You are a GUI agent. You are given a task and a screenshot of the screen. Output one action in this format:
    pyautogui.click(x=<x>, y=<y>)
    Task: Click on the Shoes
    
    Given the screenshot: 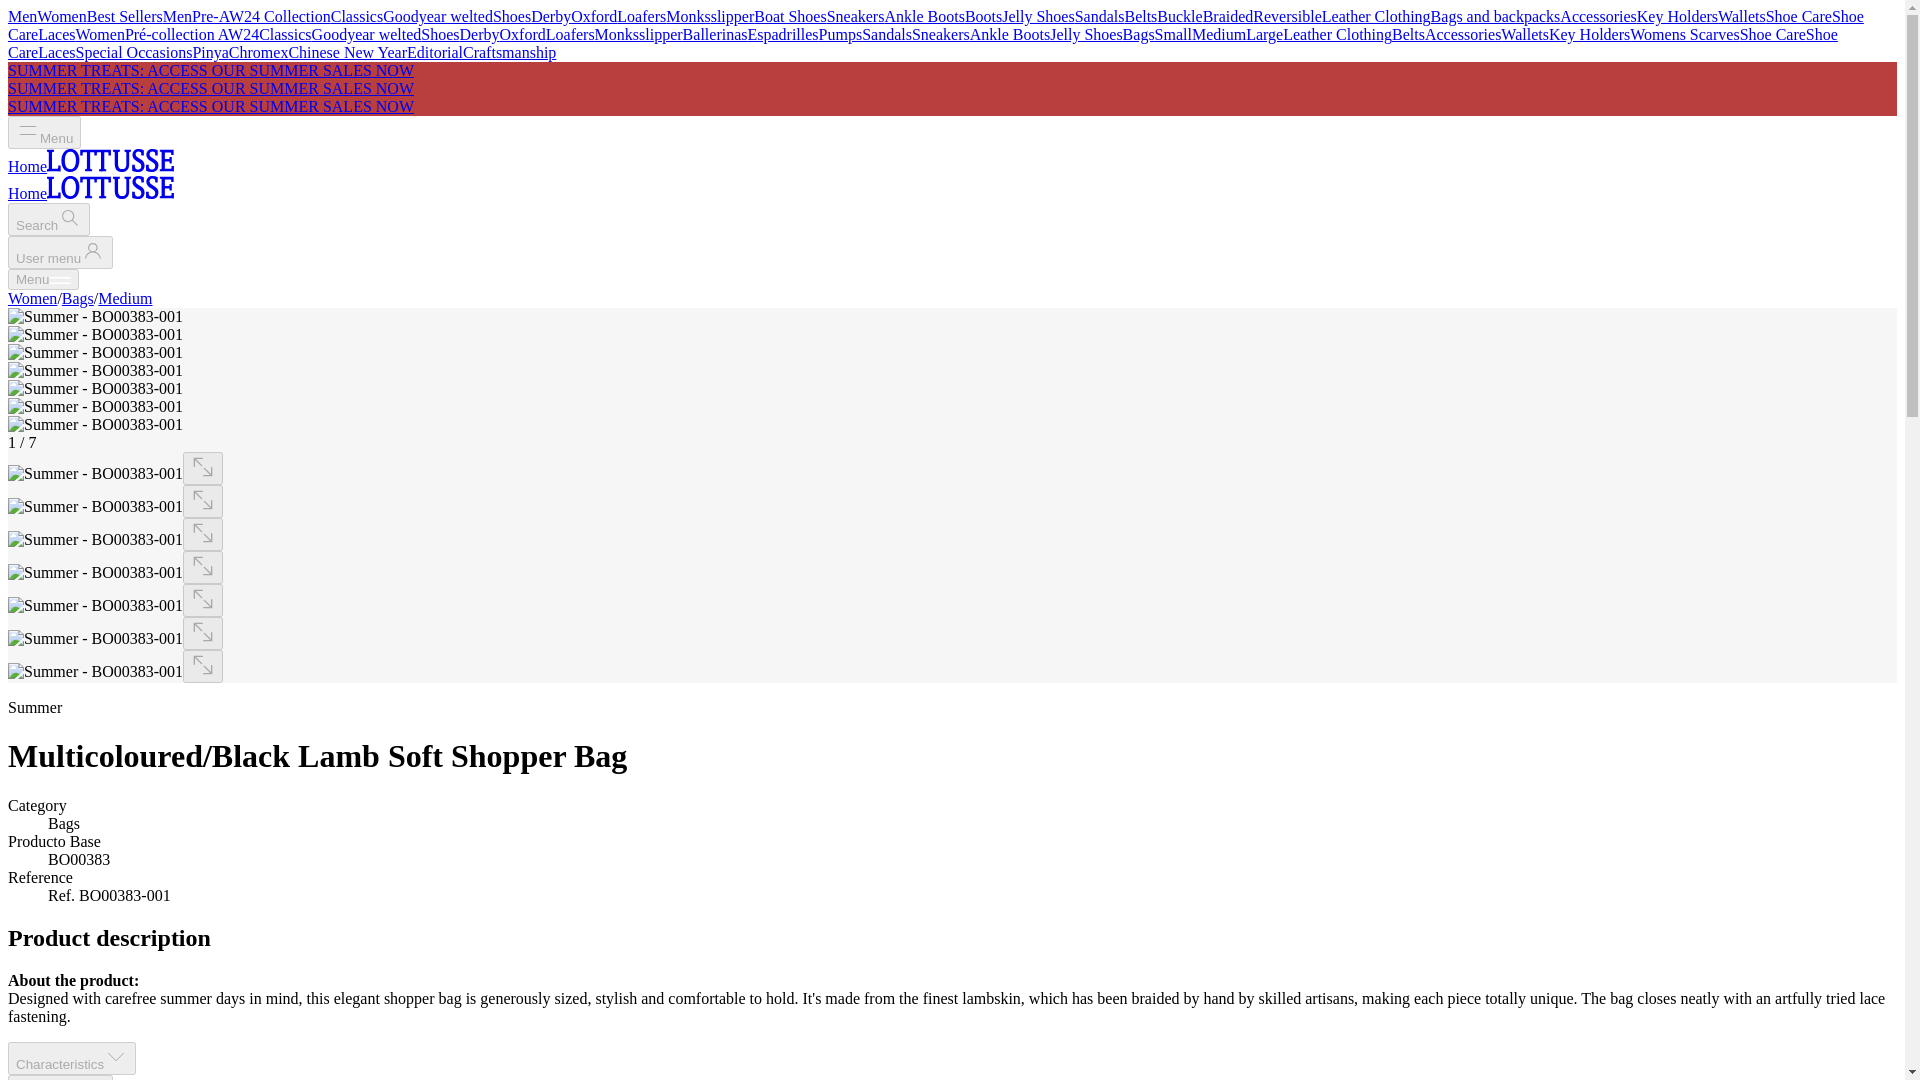 What is the action you would take?
    pyautogui.click(x=512, y=16)
    